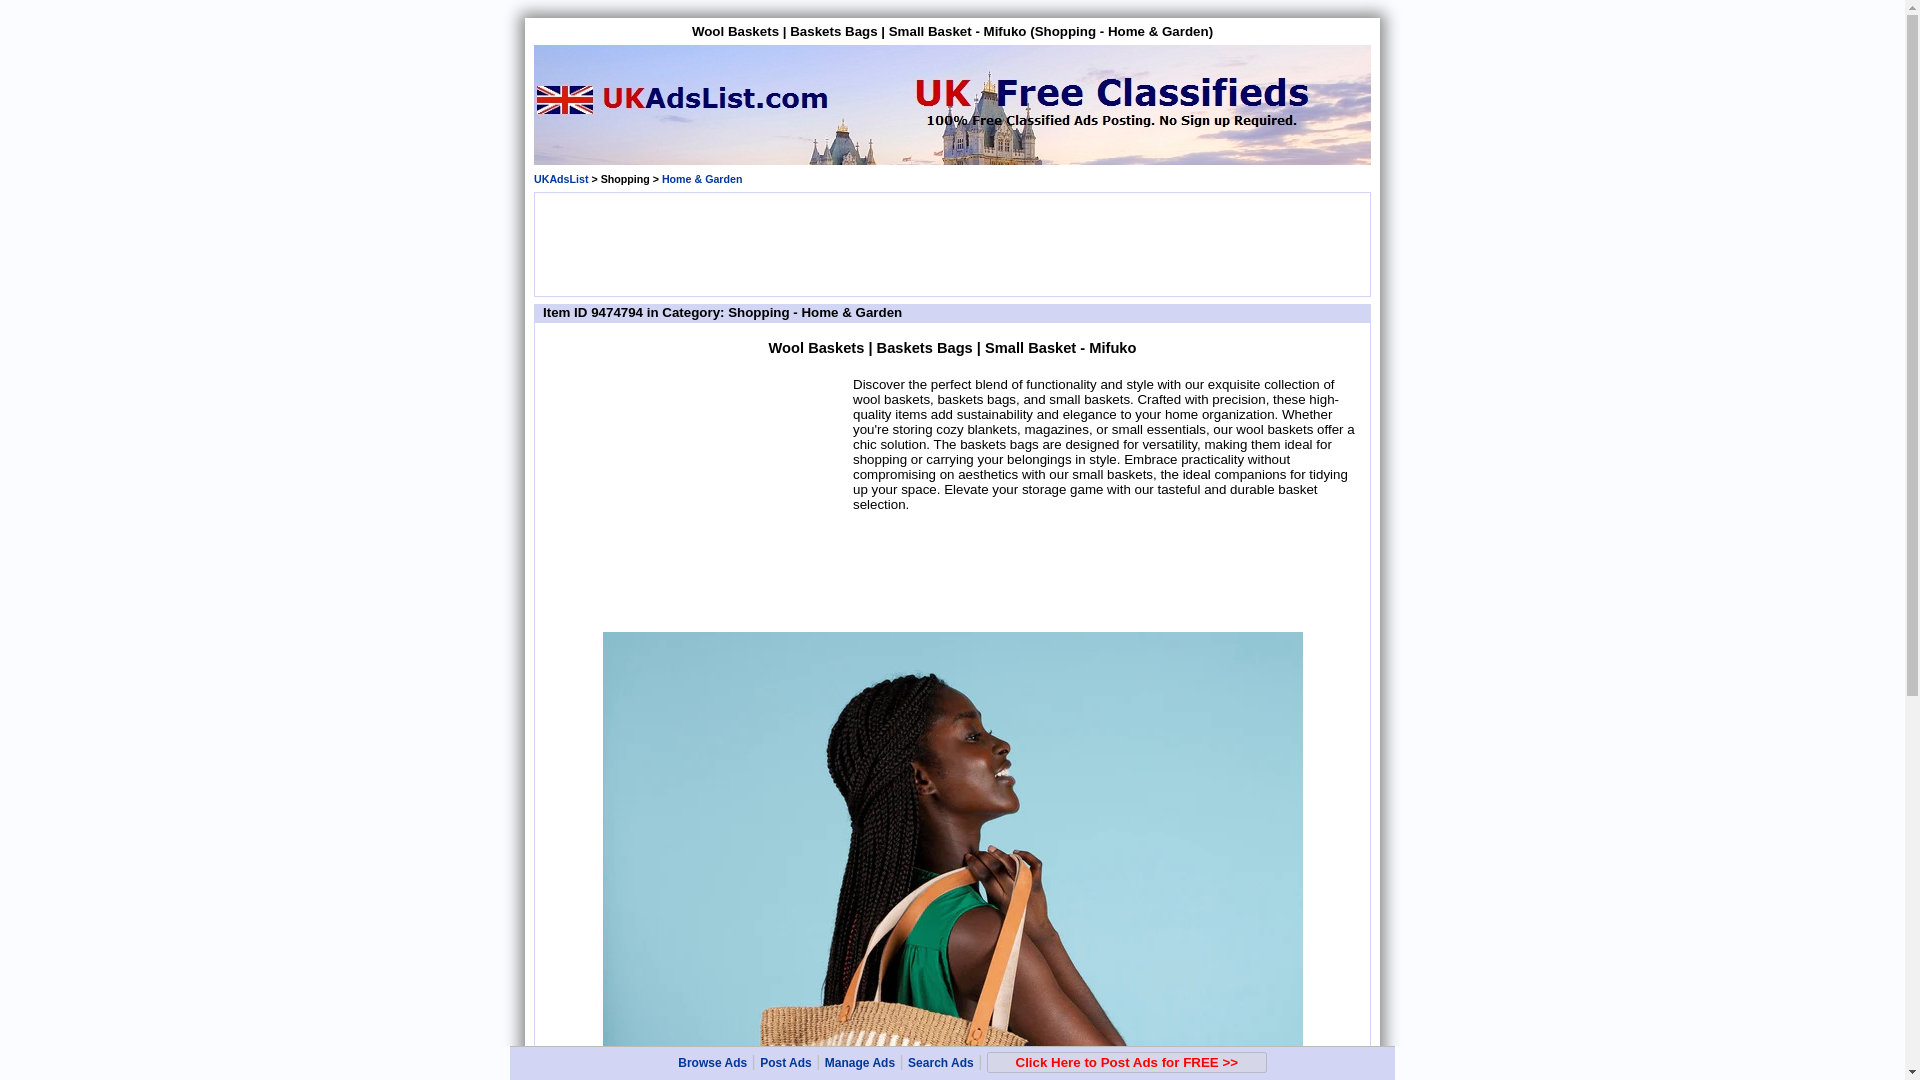 The image size is (1920, 1080). I want to click on Post Ads, so click(786, 1063).